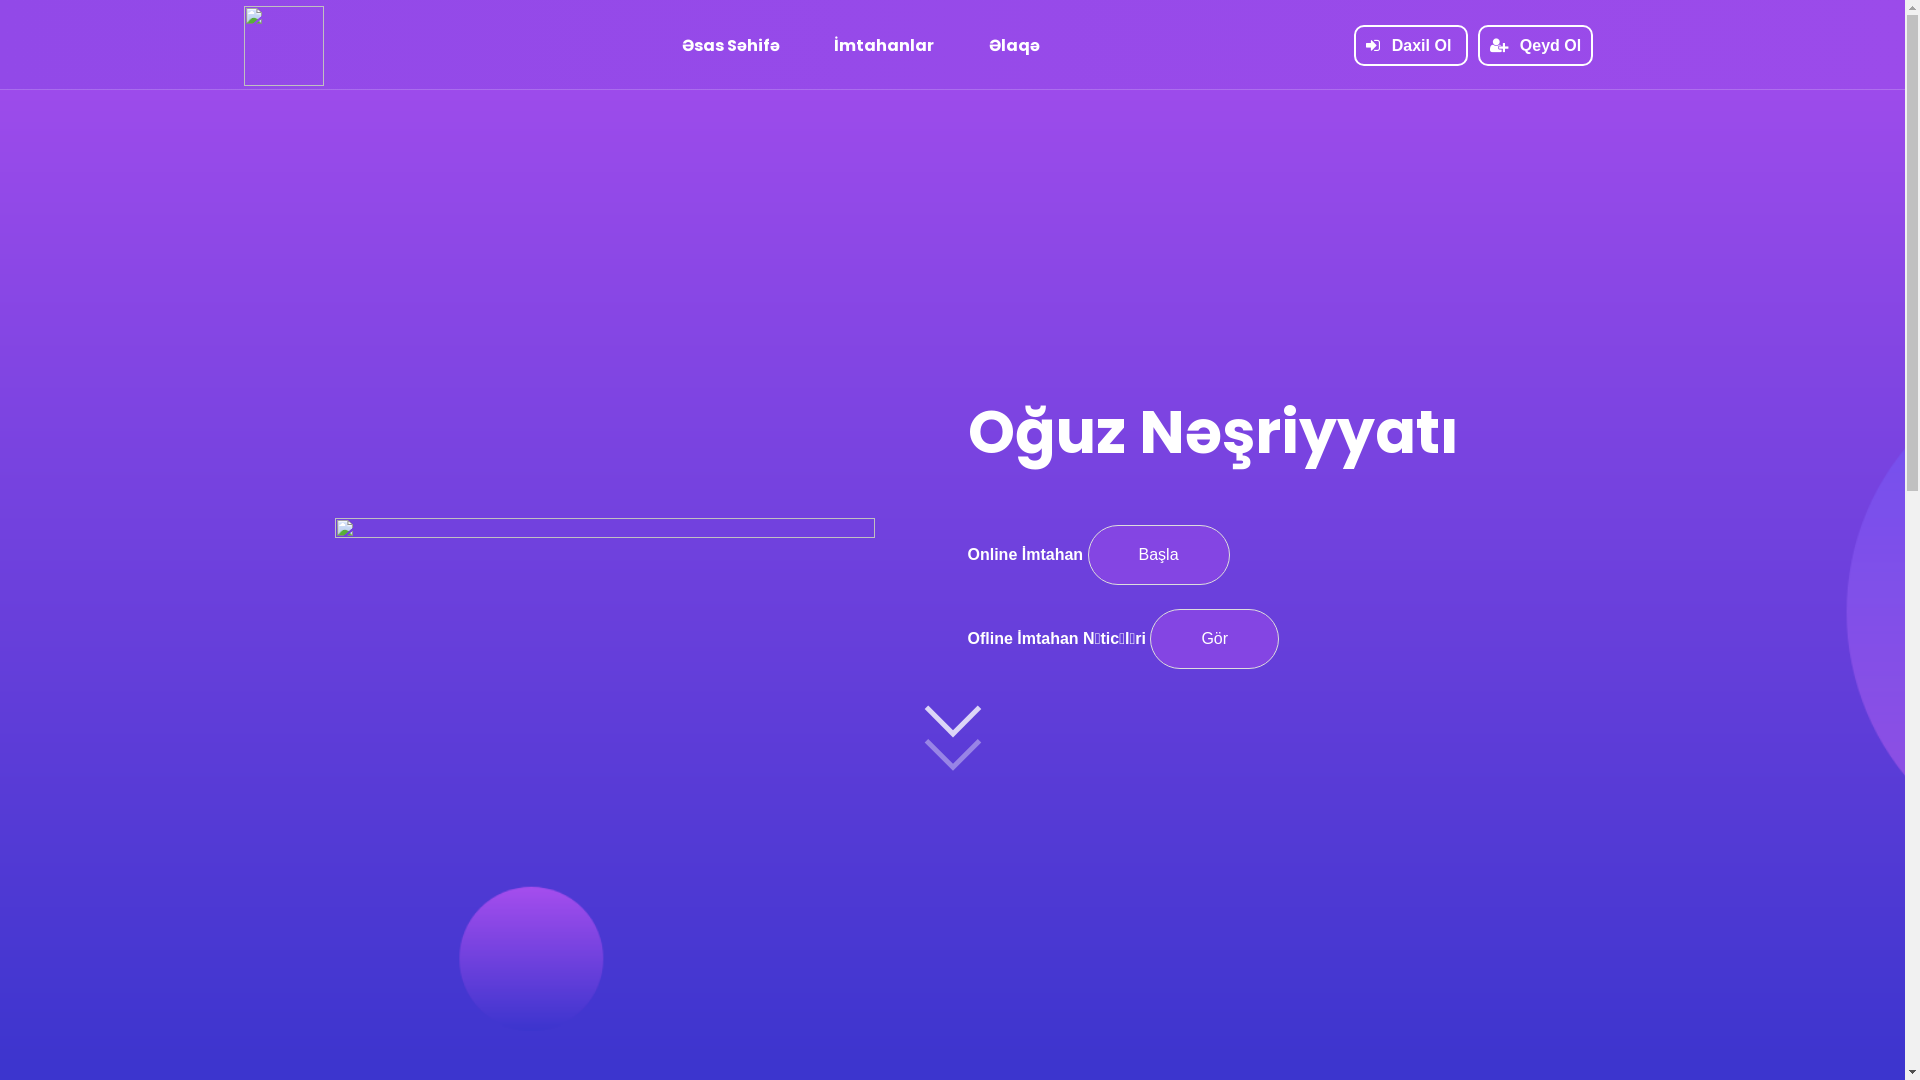  I want to click on Daxil Ol, so click(1411, 46).